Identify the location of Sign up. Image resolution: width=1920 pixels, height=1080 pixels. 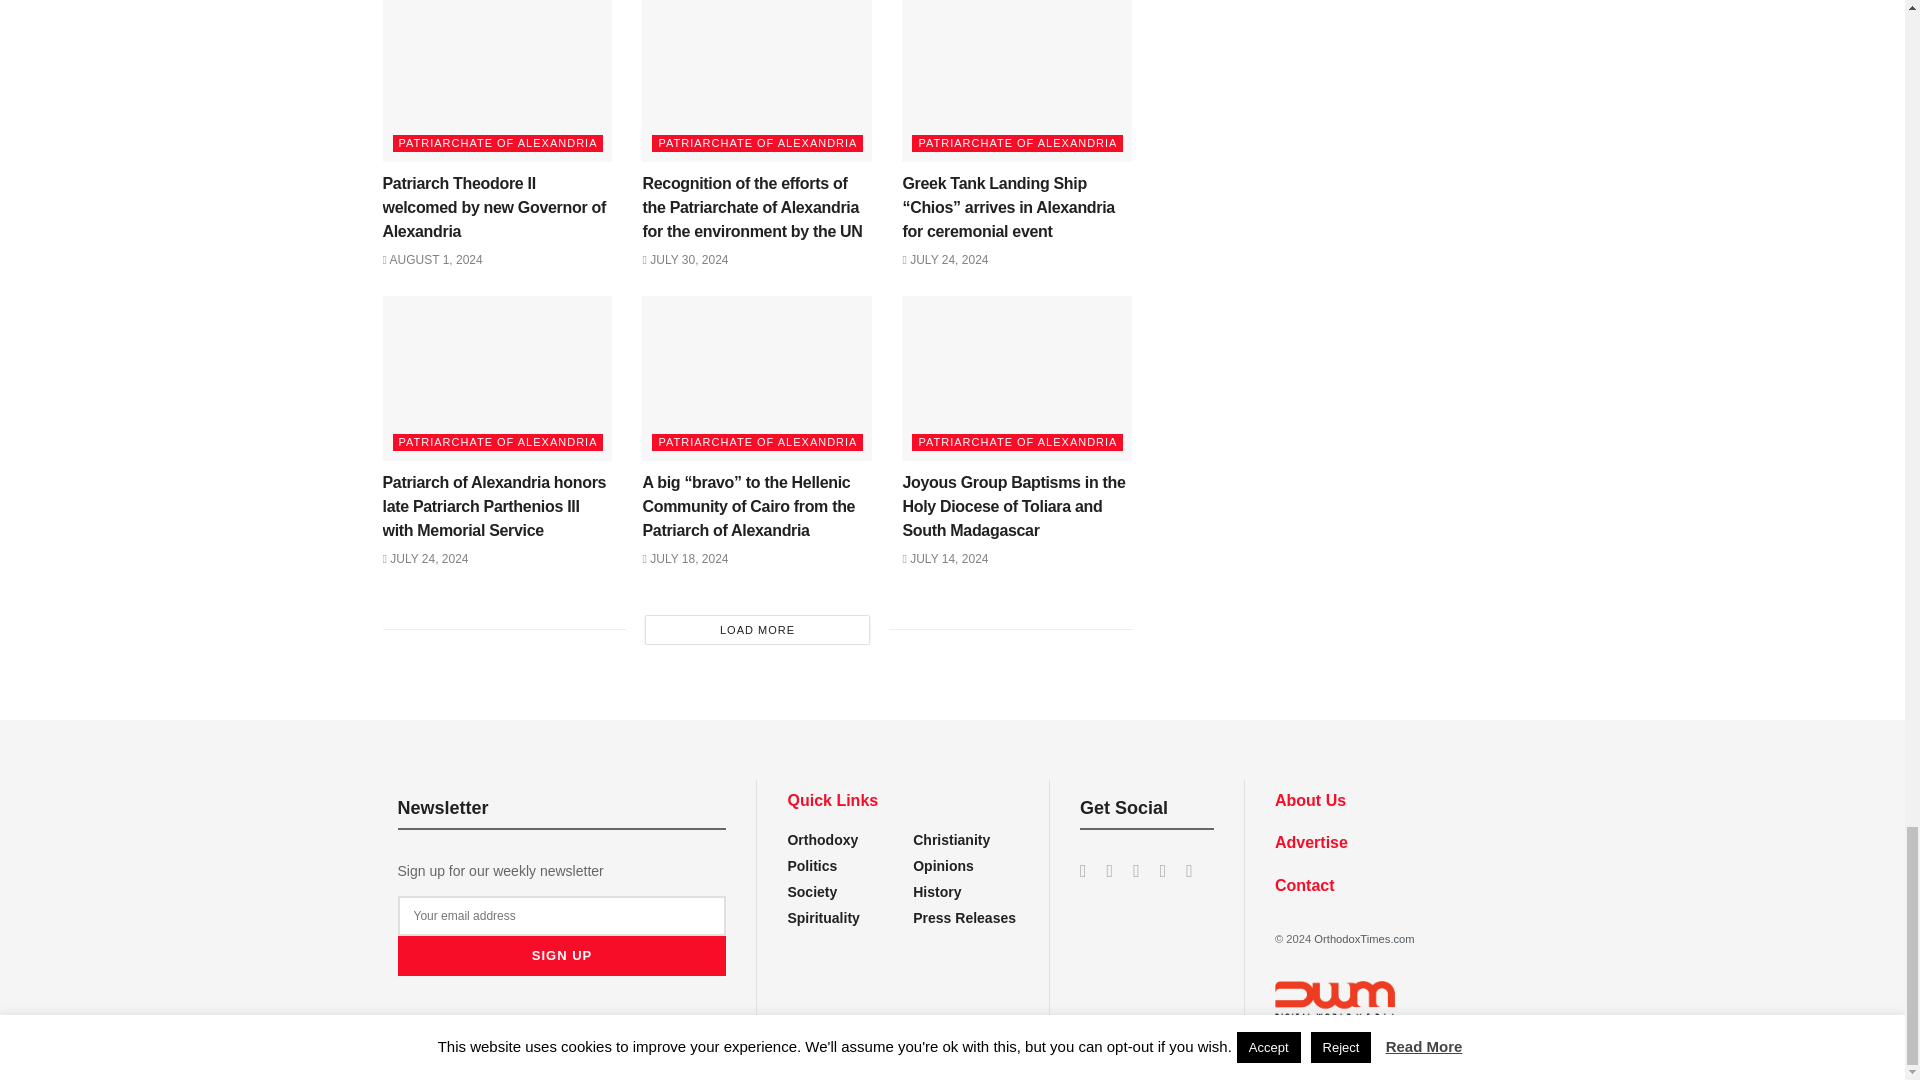
(562, 956).